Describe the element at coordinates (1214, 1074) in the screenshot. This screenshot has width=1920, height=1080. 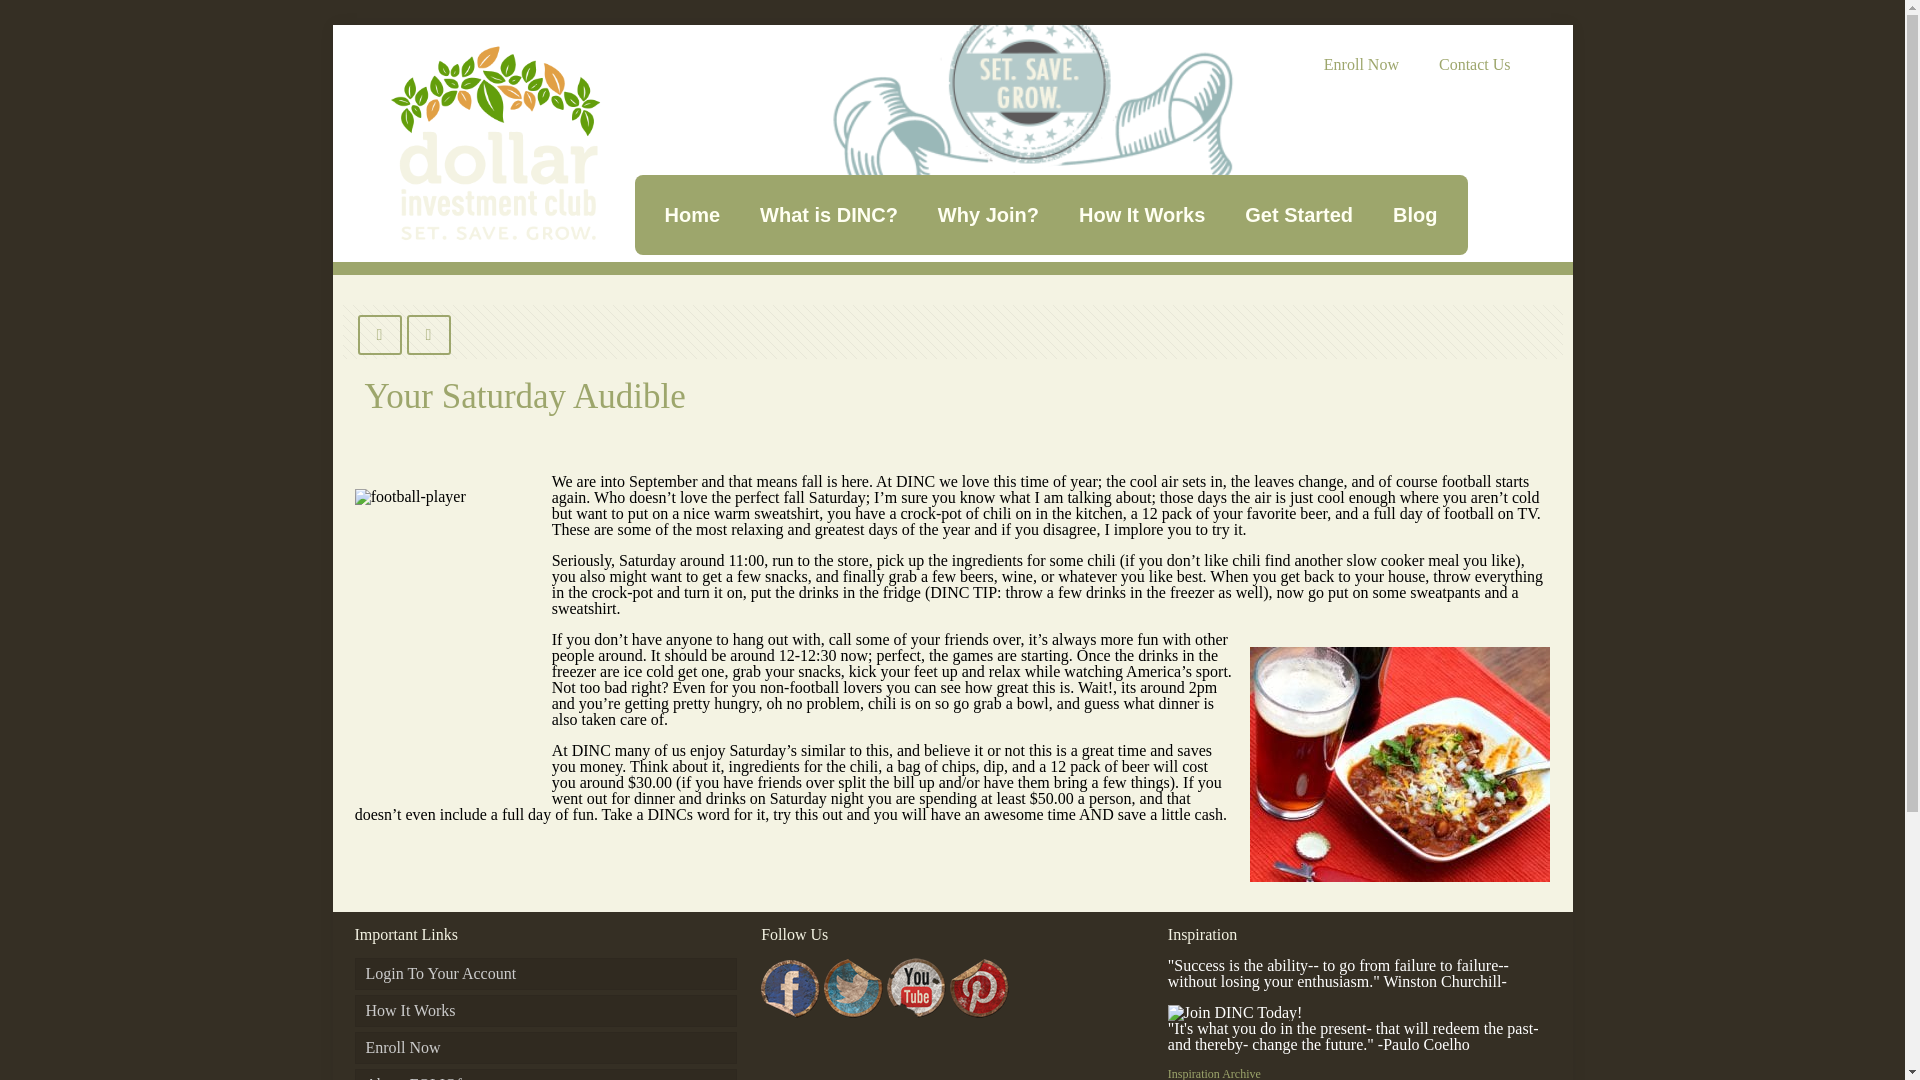
I see `Inspiration Archive` at that location.